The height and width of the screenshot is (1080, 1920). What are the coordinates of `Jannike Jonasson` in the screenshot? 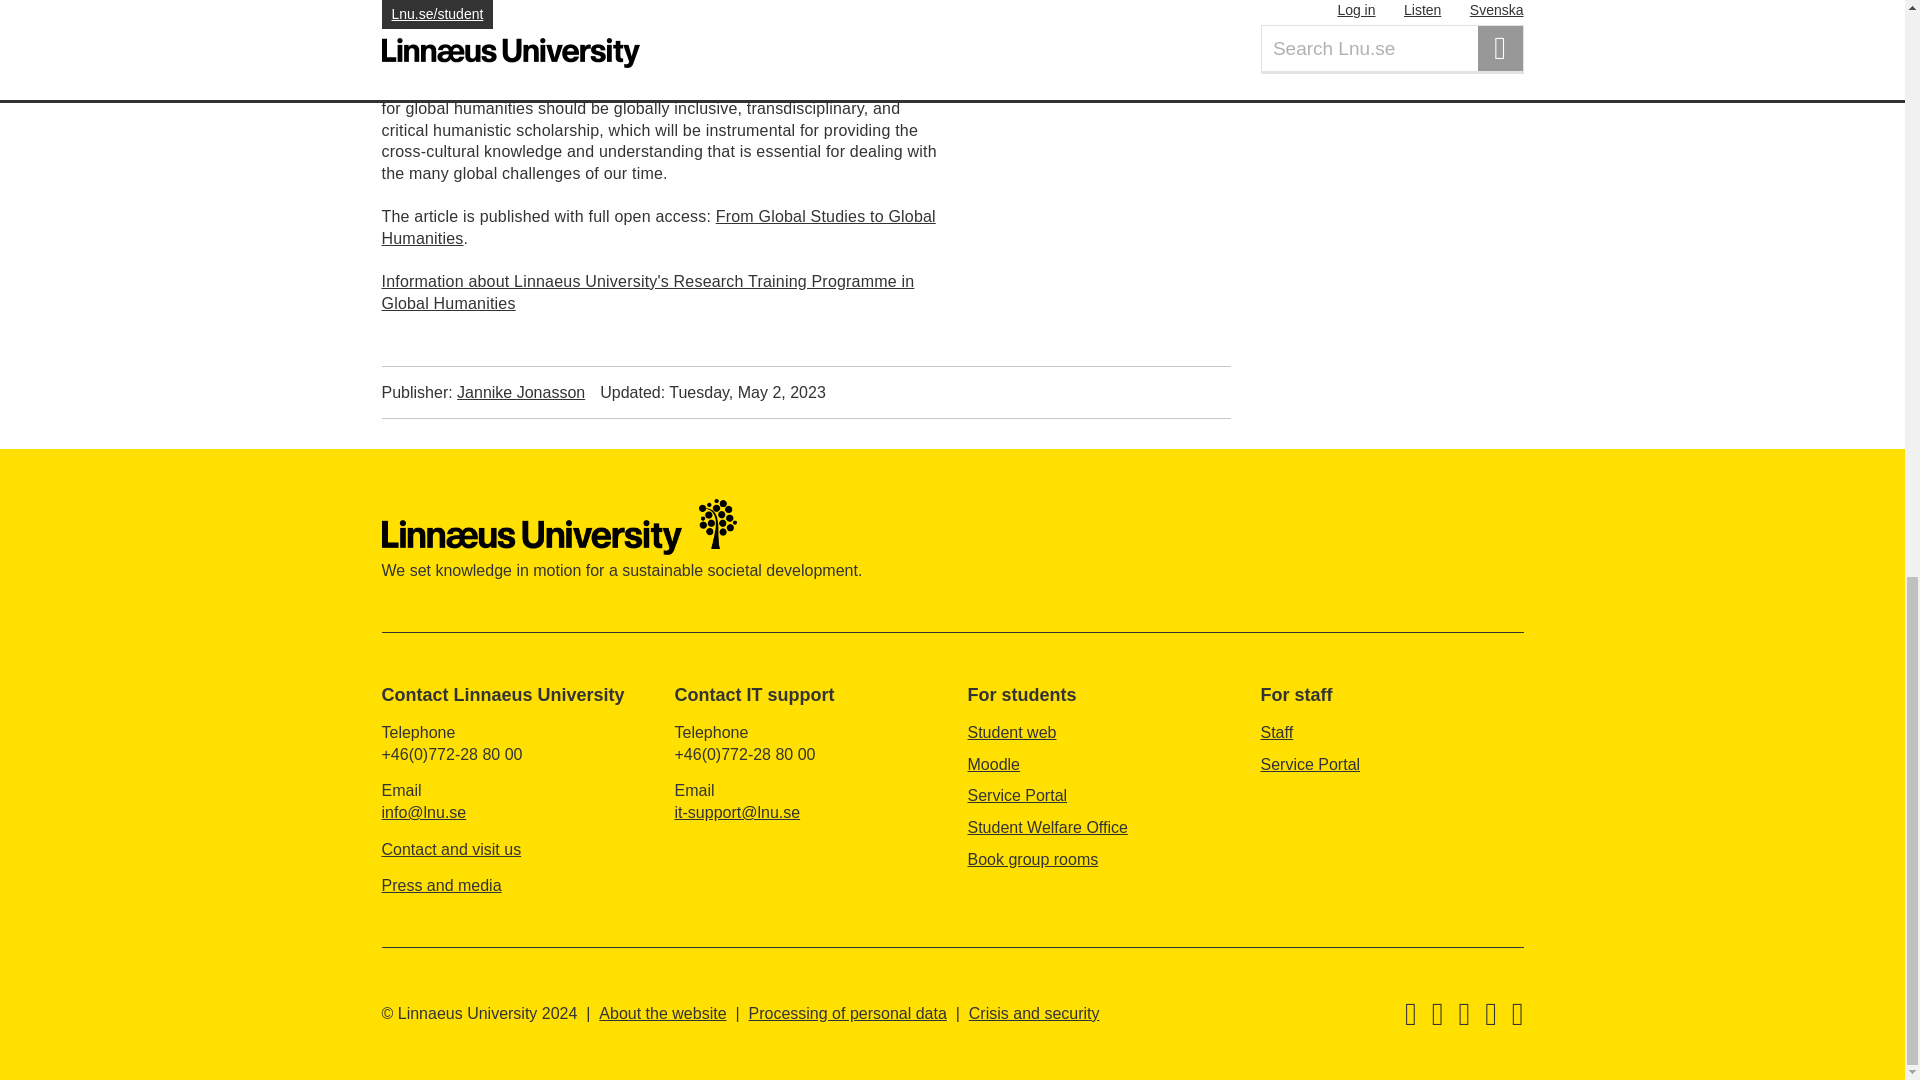 It's located at (520, 392).